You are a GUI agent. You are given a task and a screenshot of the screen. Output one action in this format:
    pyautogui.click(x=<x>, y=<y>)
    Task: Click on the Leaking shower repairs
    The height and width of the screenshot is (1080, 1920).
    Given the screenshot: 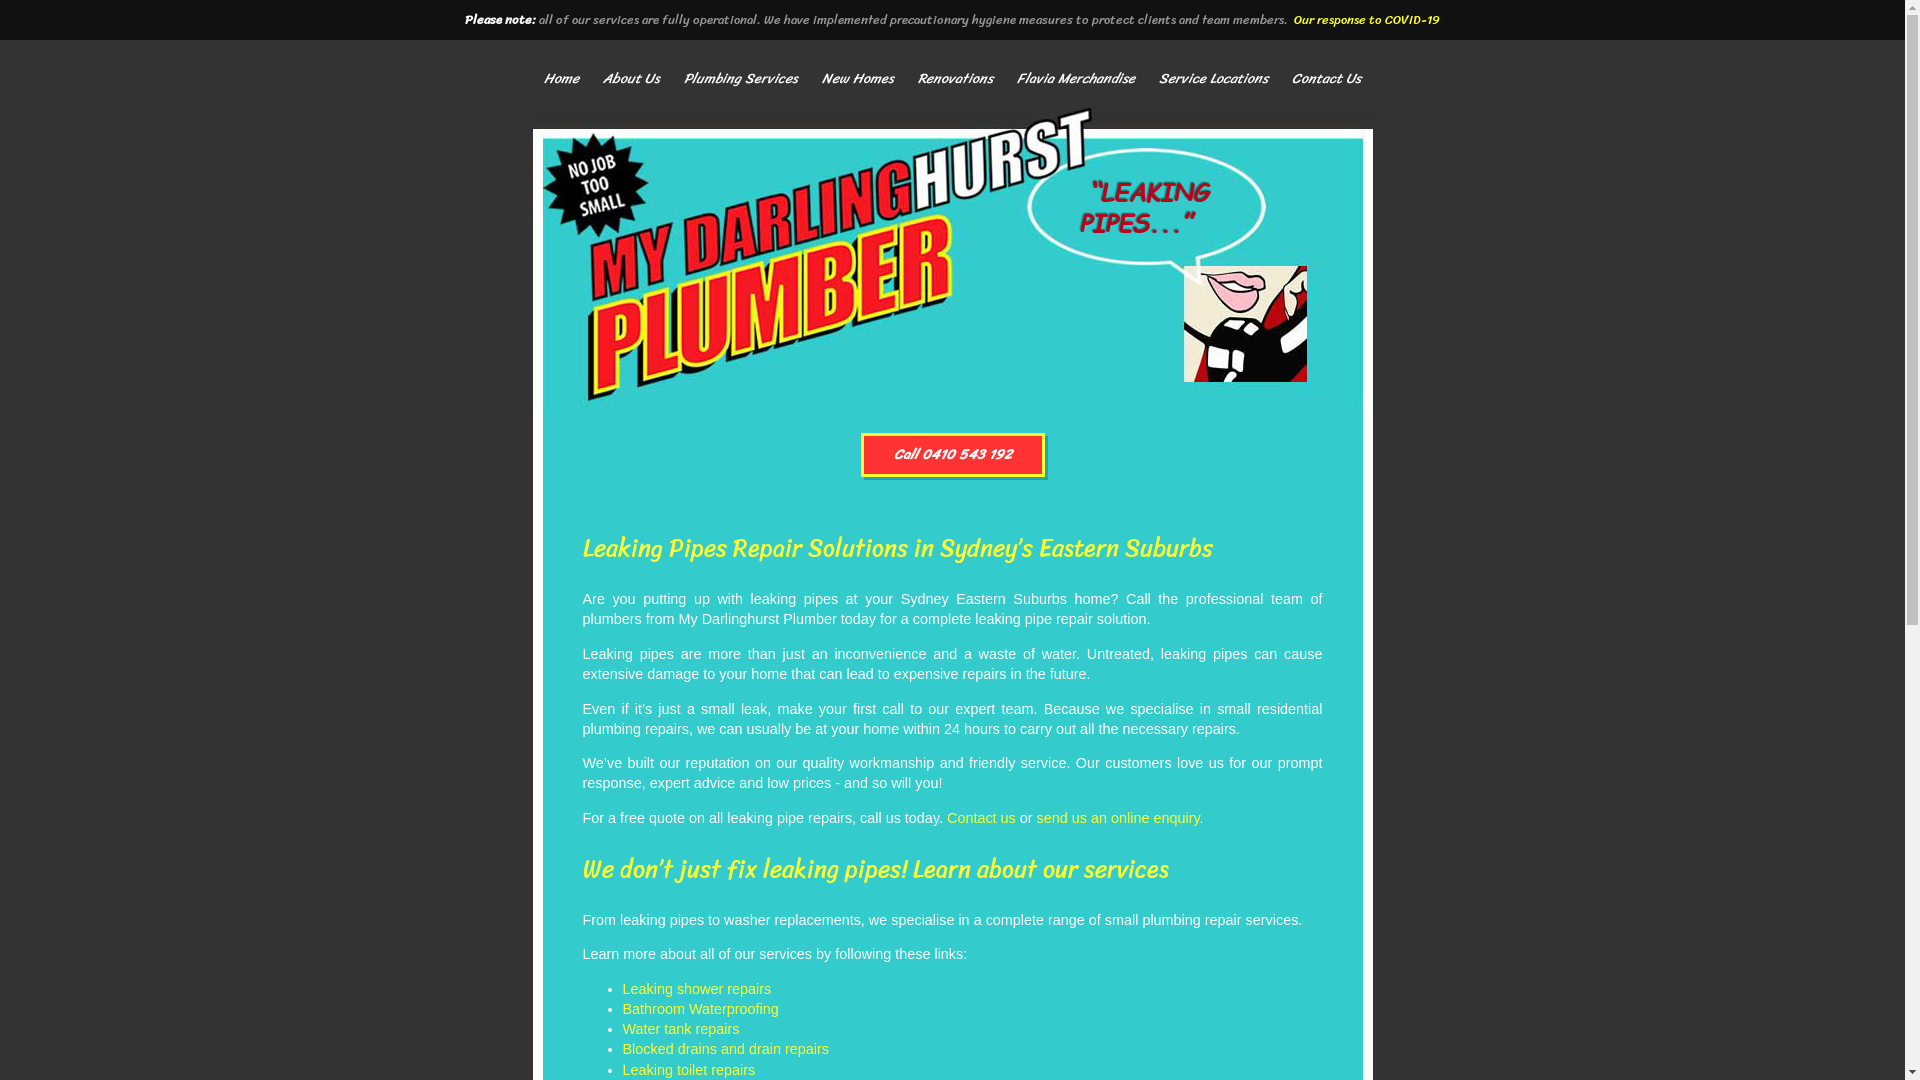 What is the action you would take?
    pyautogui.click(x=696, y=989)
    